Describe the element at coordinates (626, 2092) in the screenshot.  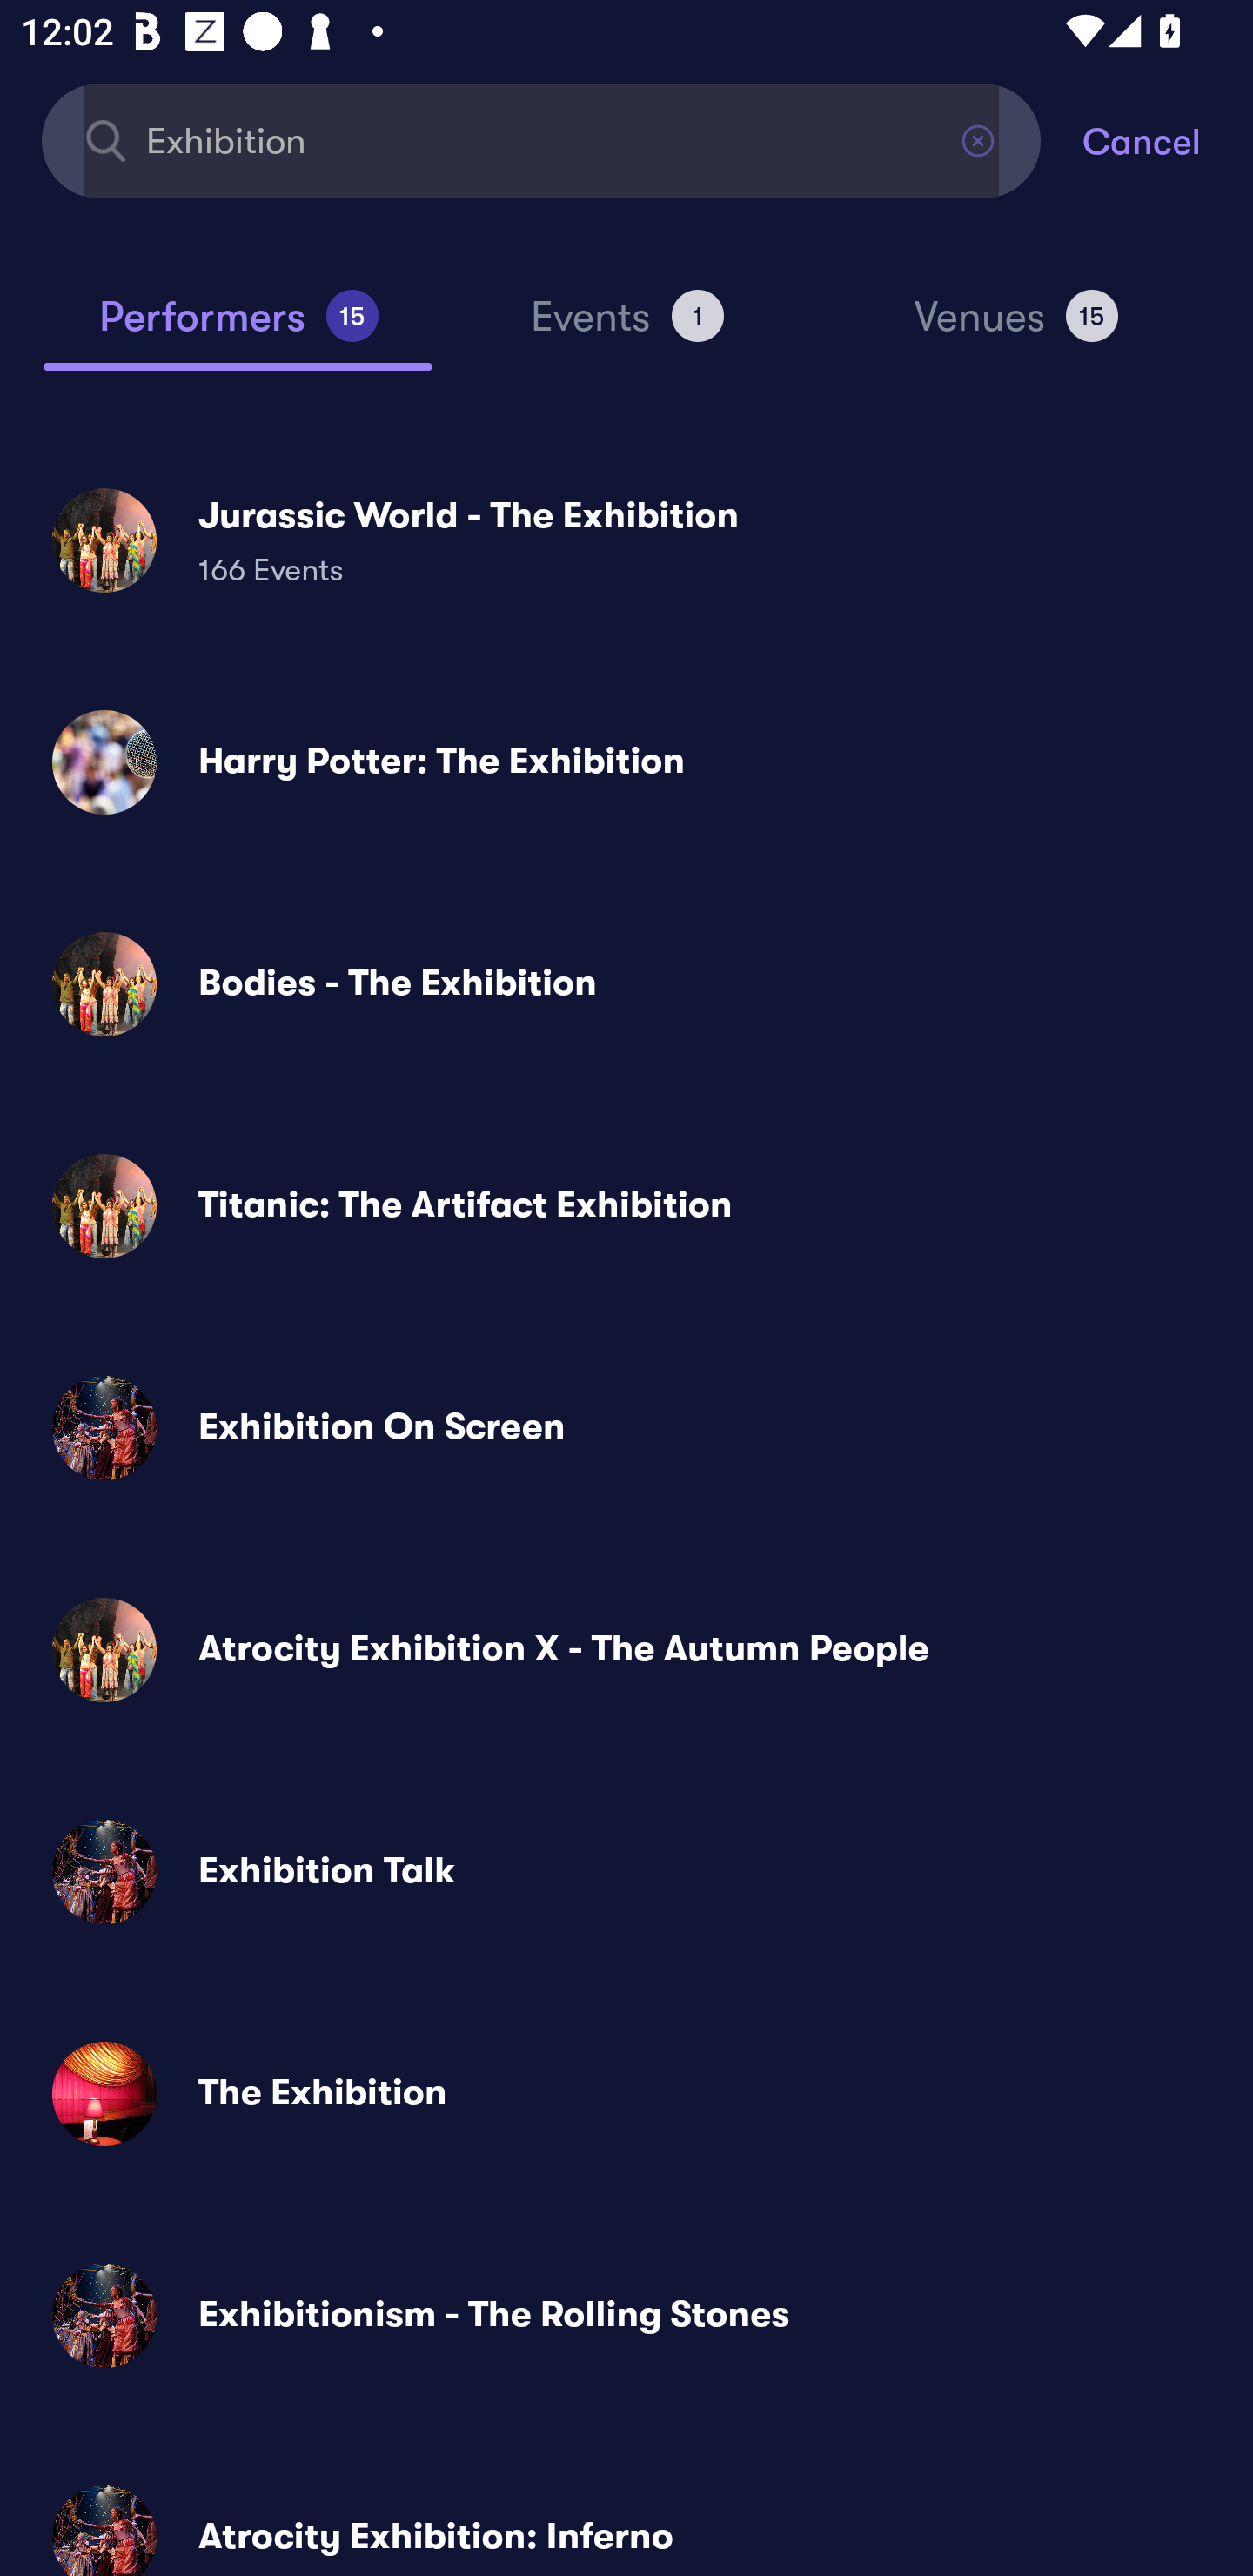
I see `The Exhibition` at that location.